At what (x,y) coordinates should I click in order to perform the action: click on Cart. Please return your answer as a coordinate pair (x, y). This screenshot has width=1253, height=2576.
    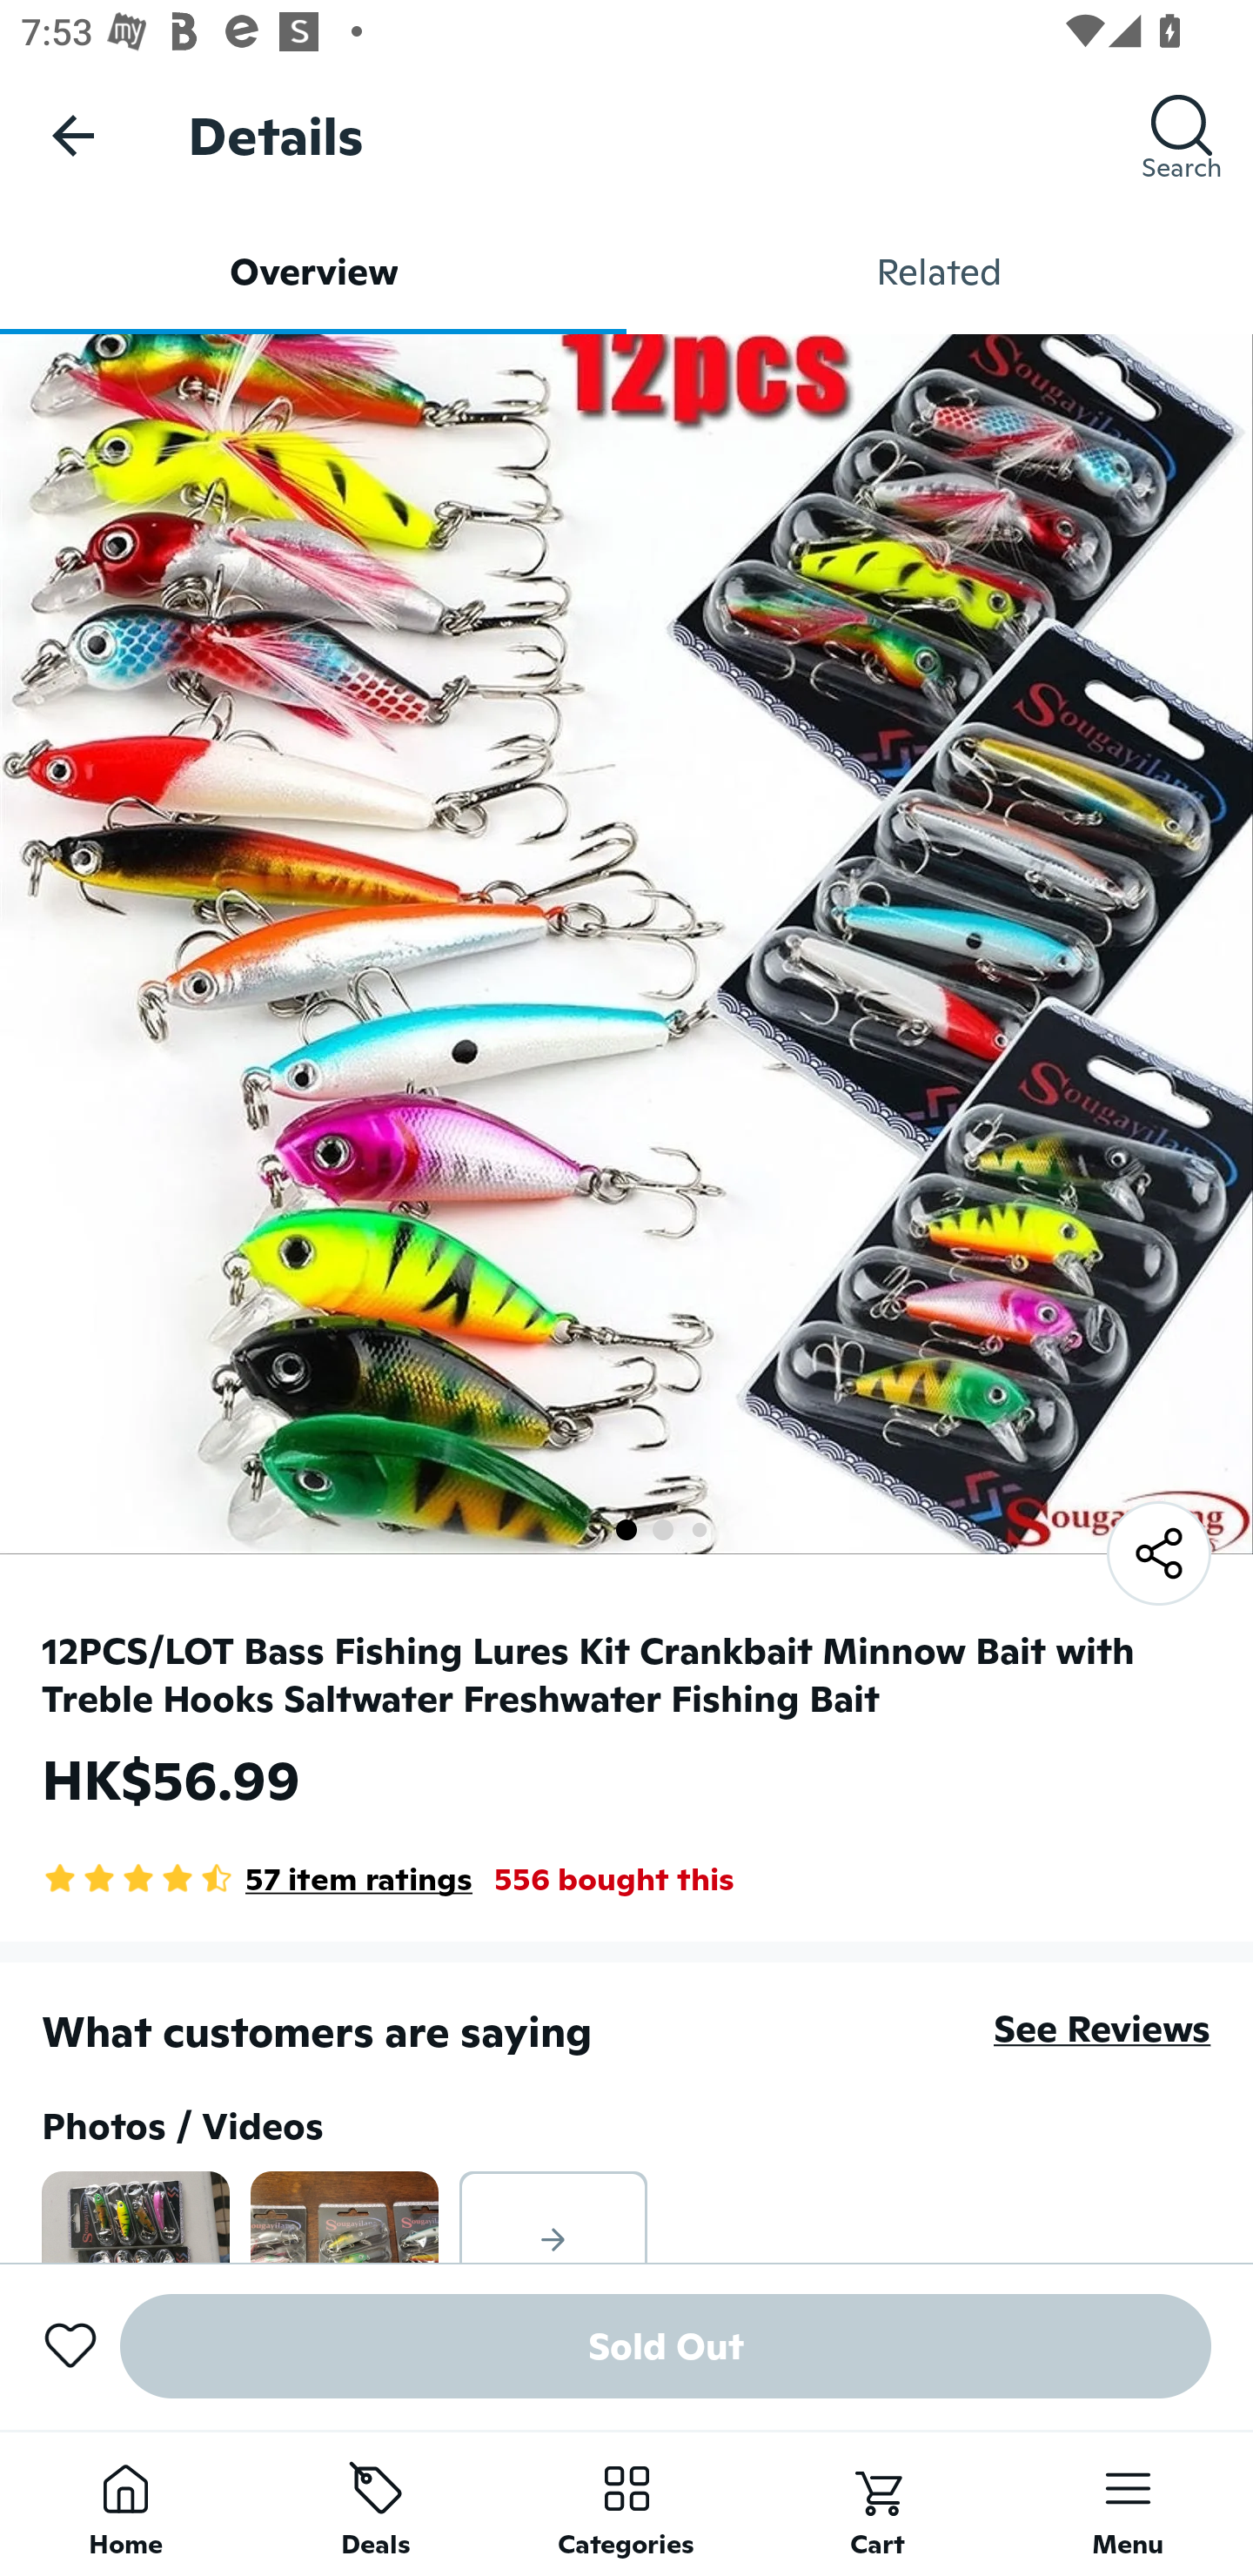
    Looking at the image, I should click on (877, 2503).